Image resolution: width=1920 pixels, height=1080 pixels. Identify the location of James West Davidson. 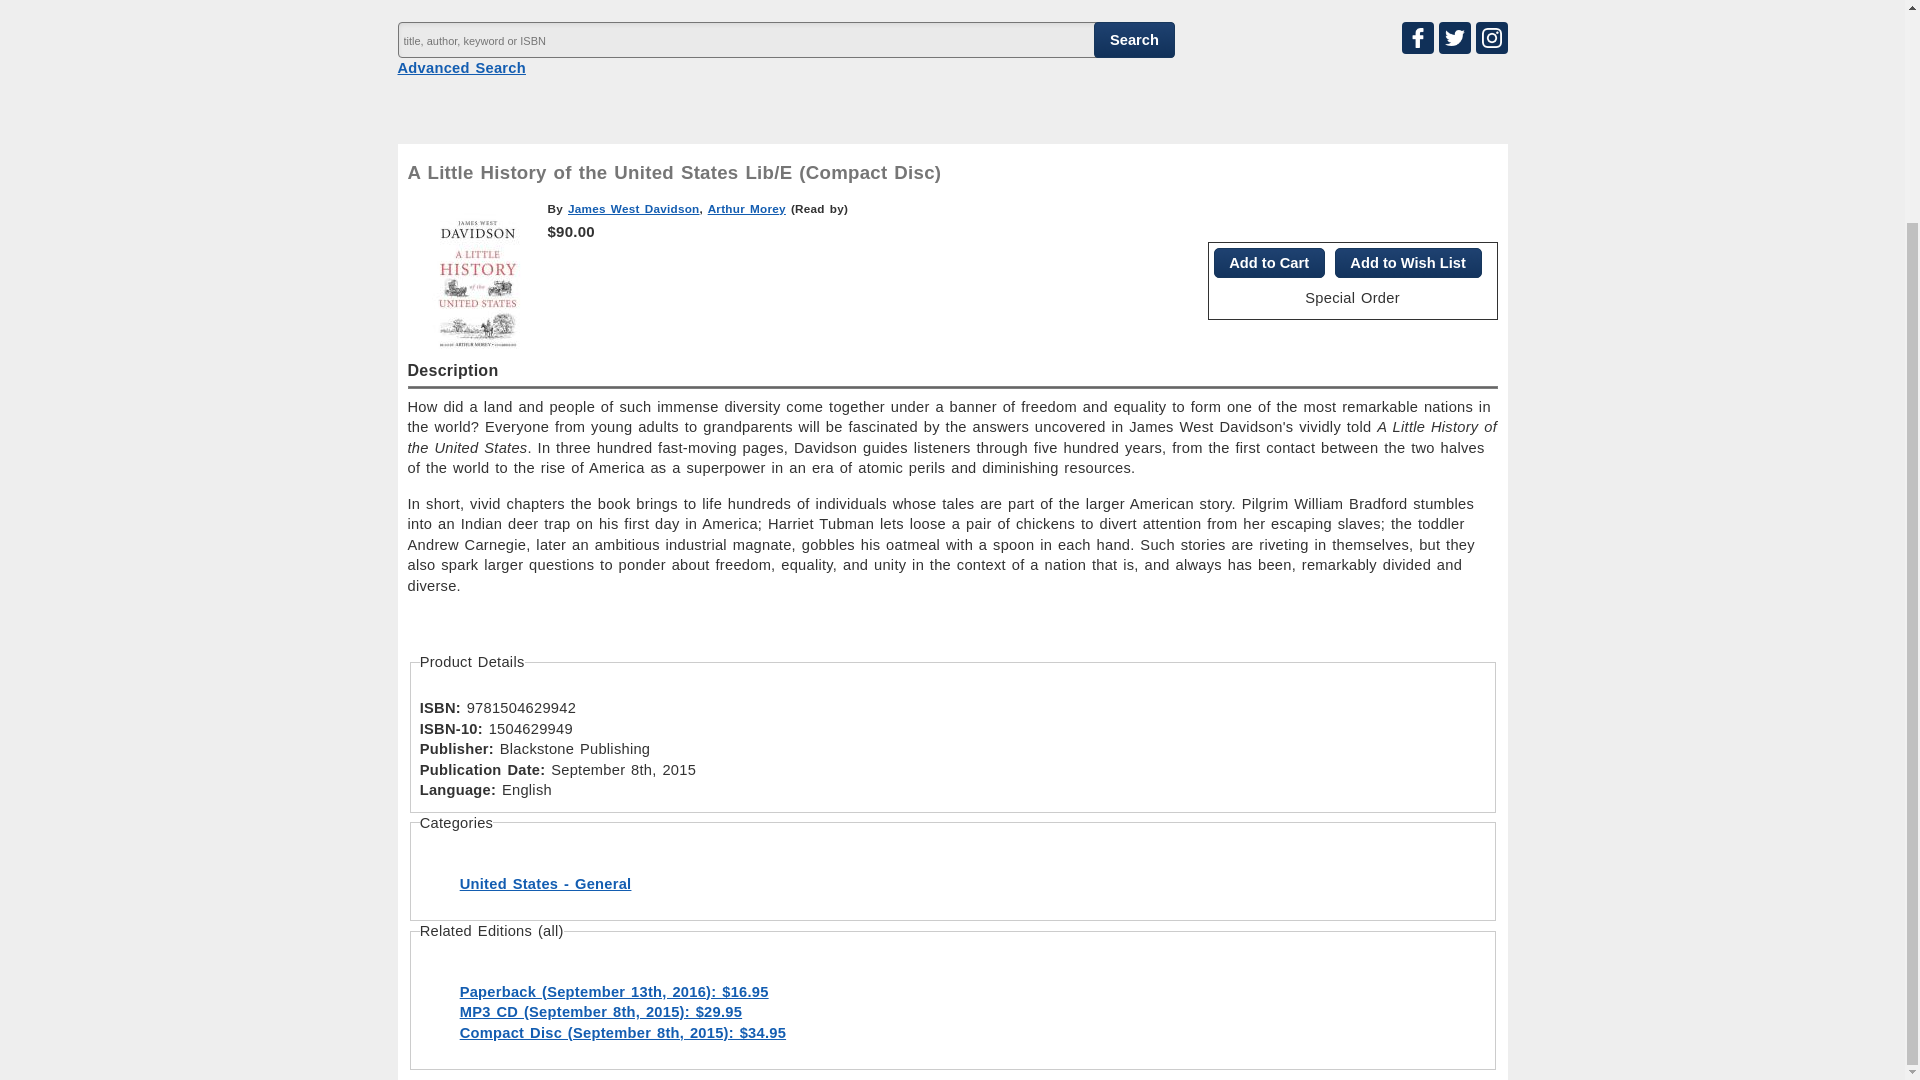
(634, 208).